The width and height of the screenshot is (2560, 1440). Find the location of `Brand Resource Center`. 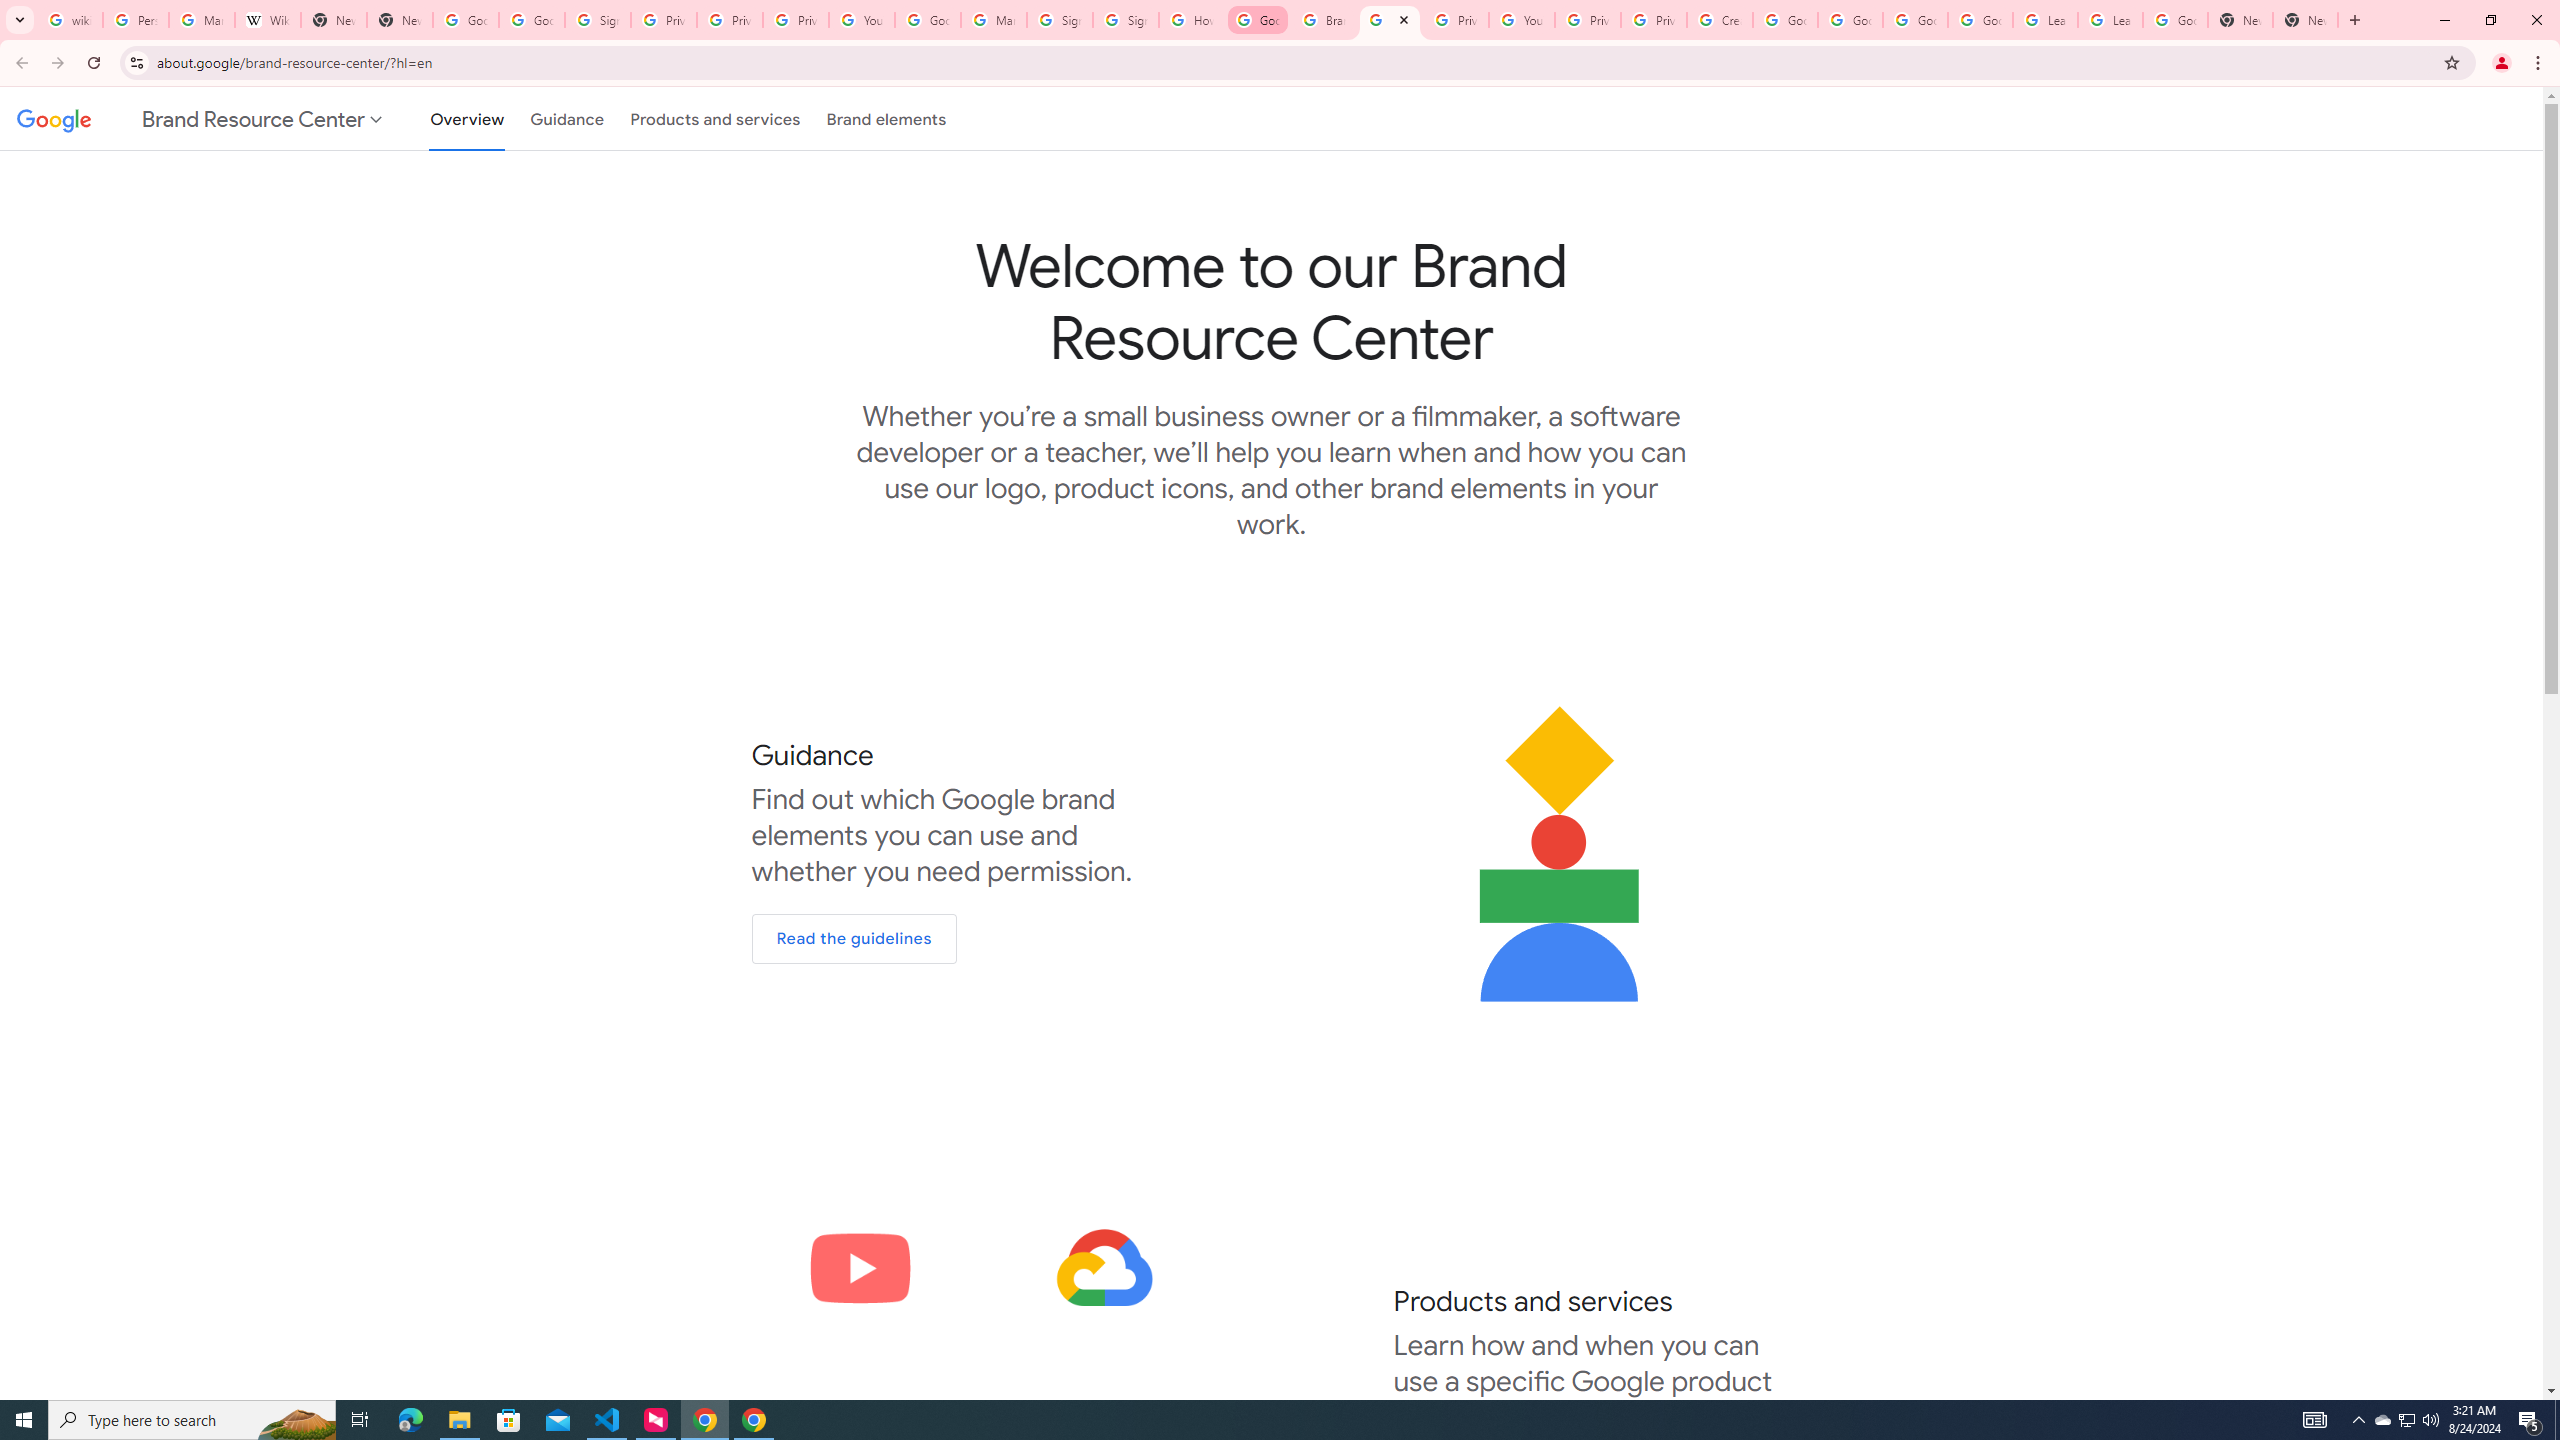

Brand Resource Center is located at coordinates (1324, 20).